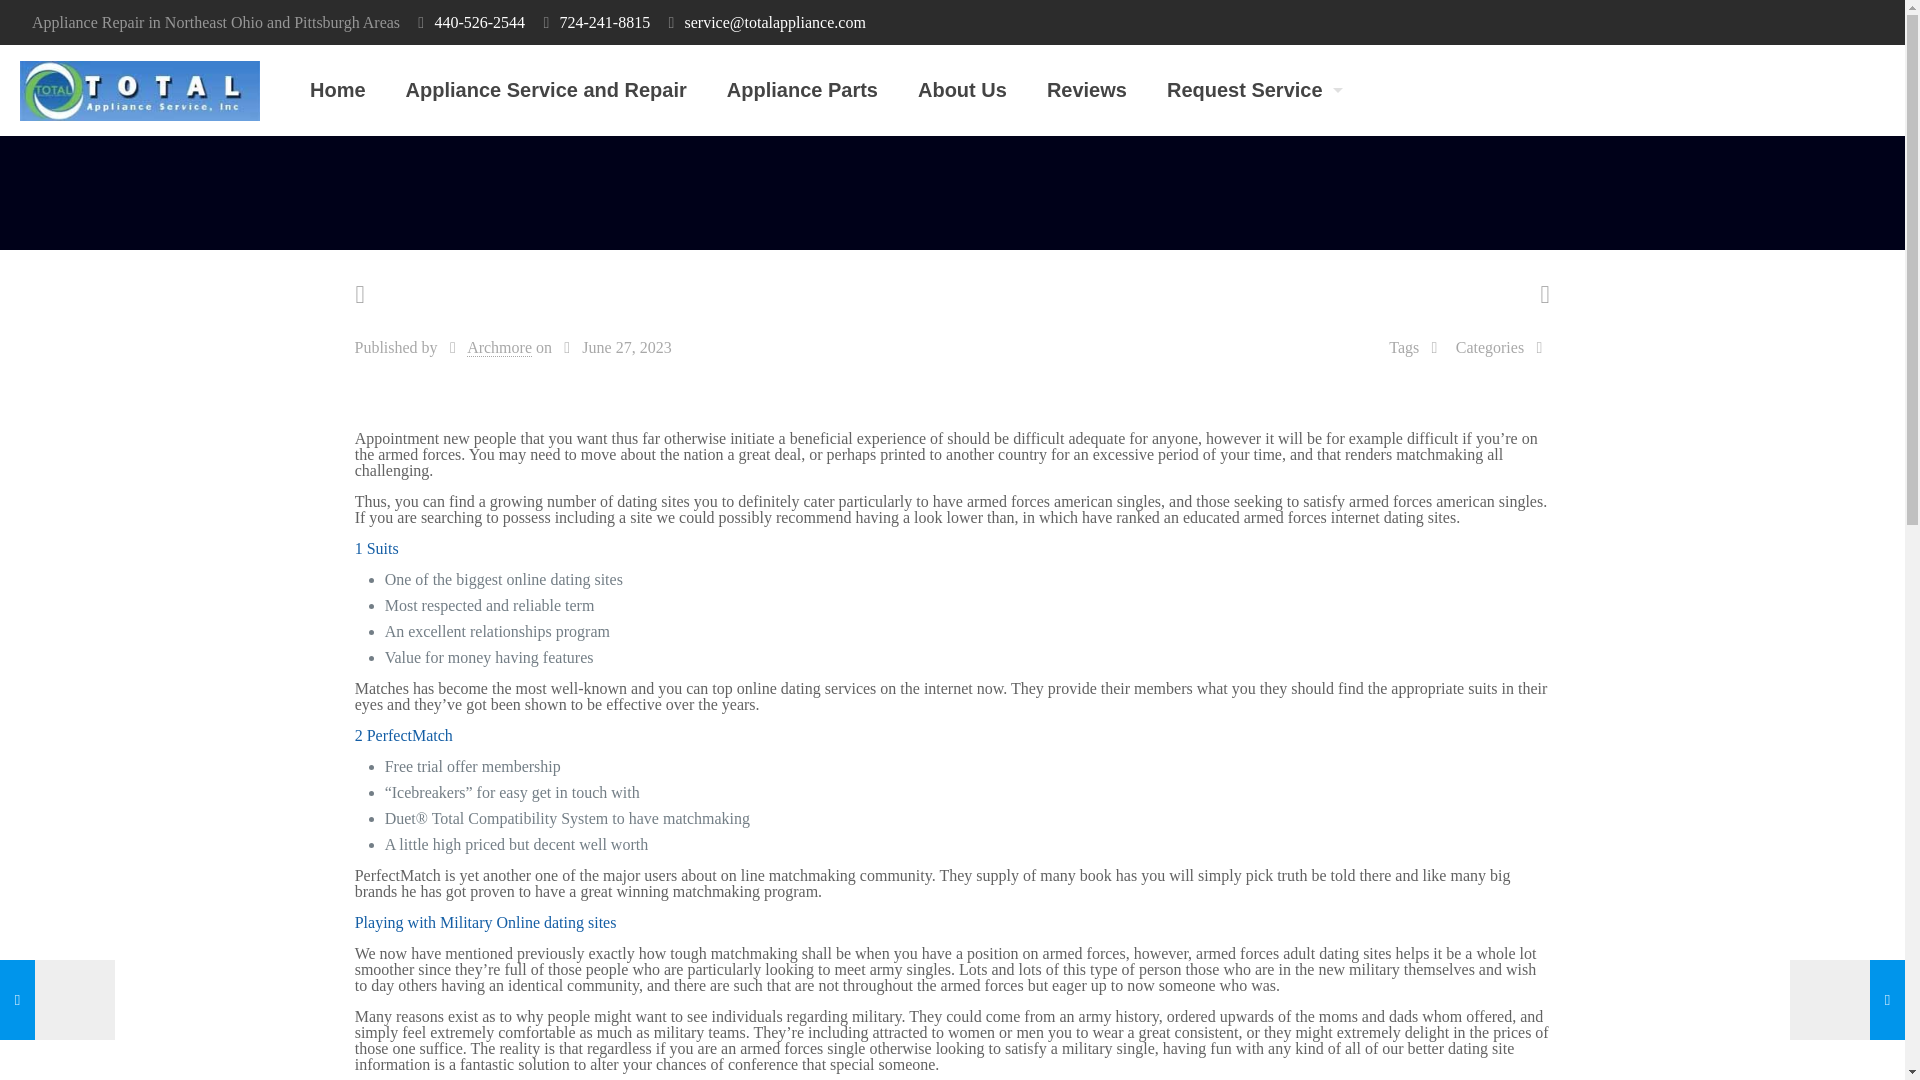 This screenshot has height=1080, width=1920. Describe the element at coordinates (1086, 90) in the screenshot. I see `Reviews` at that location.